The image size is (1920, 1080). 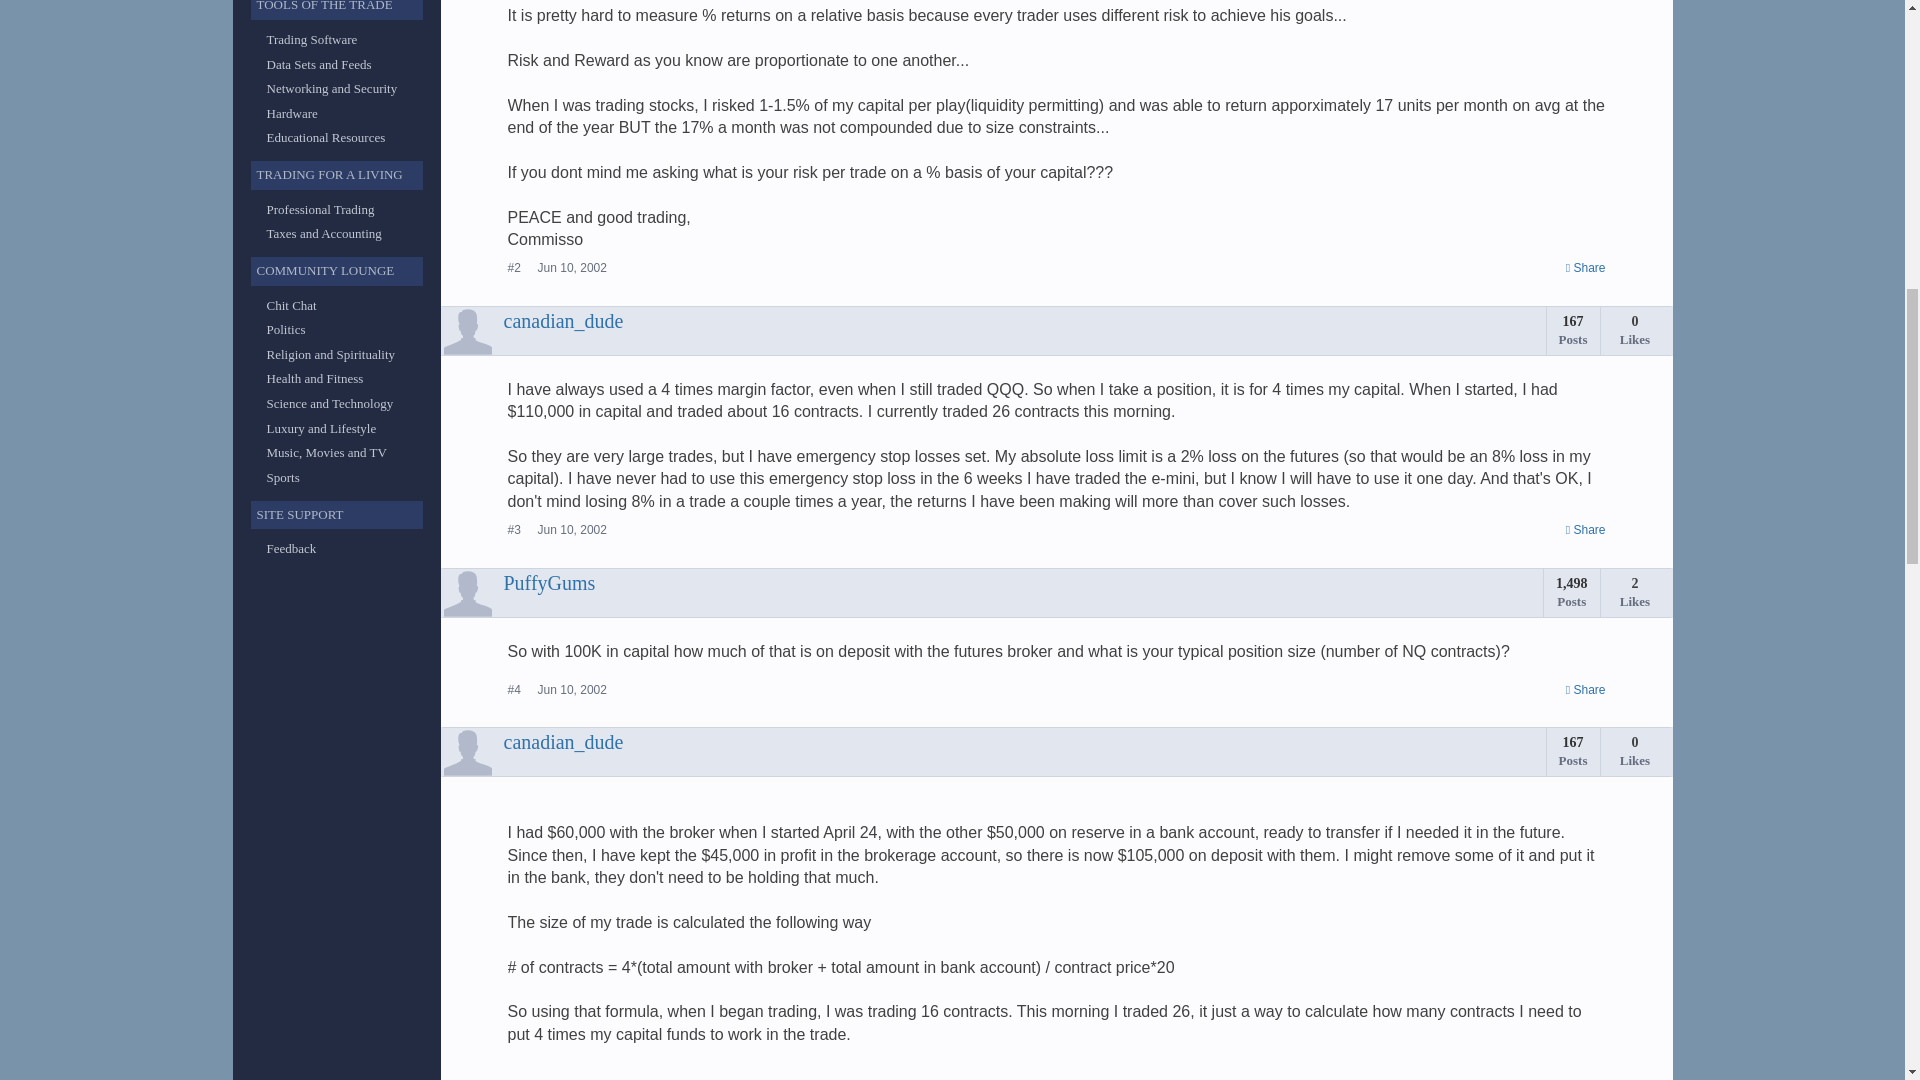 What do you see at coordinates (326, 136) in the screenshot?
I see `Educational Resources` at bounding box center [326, 136].